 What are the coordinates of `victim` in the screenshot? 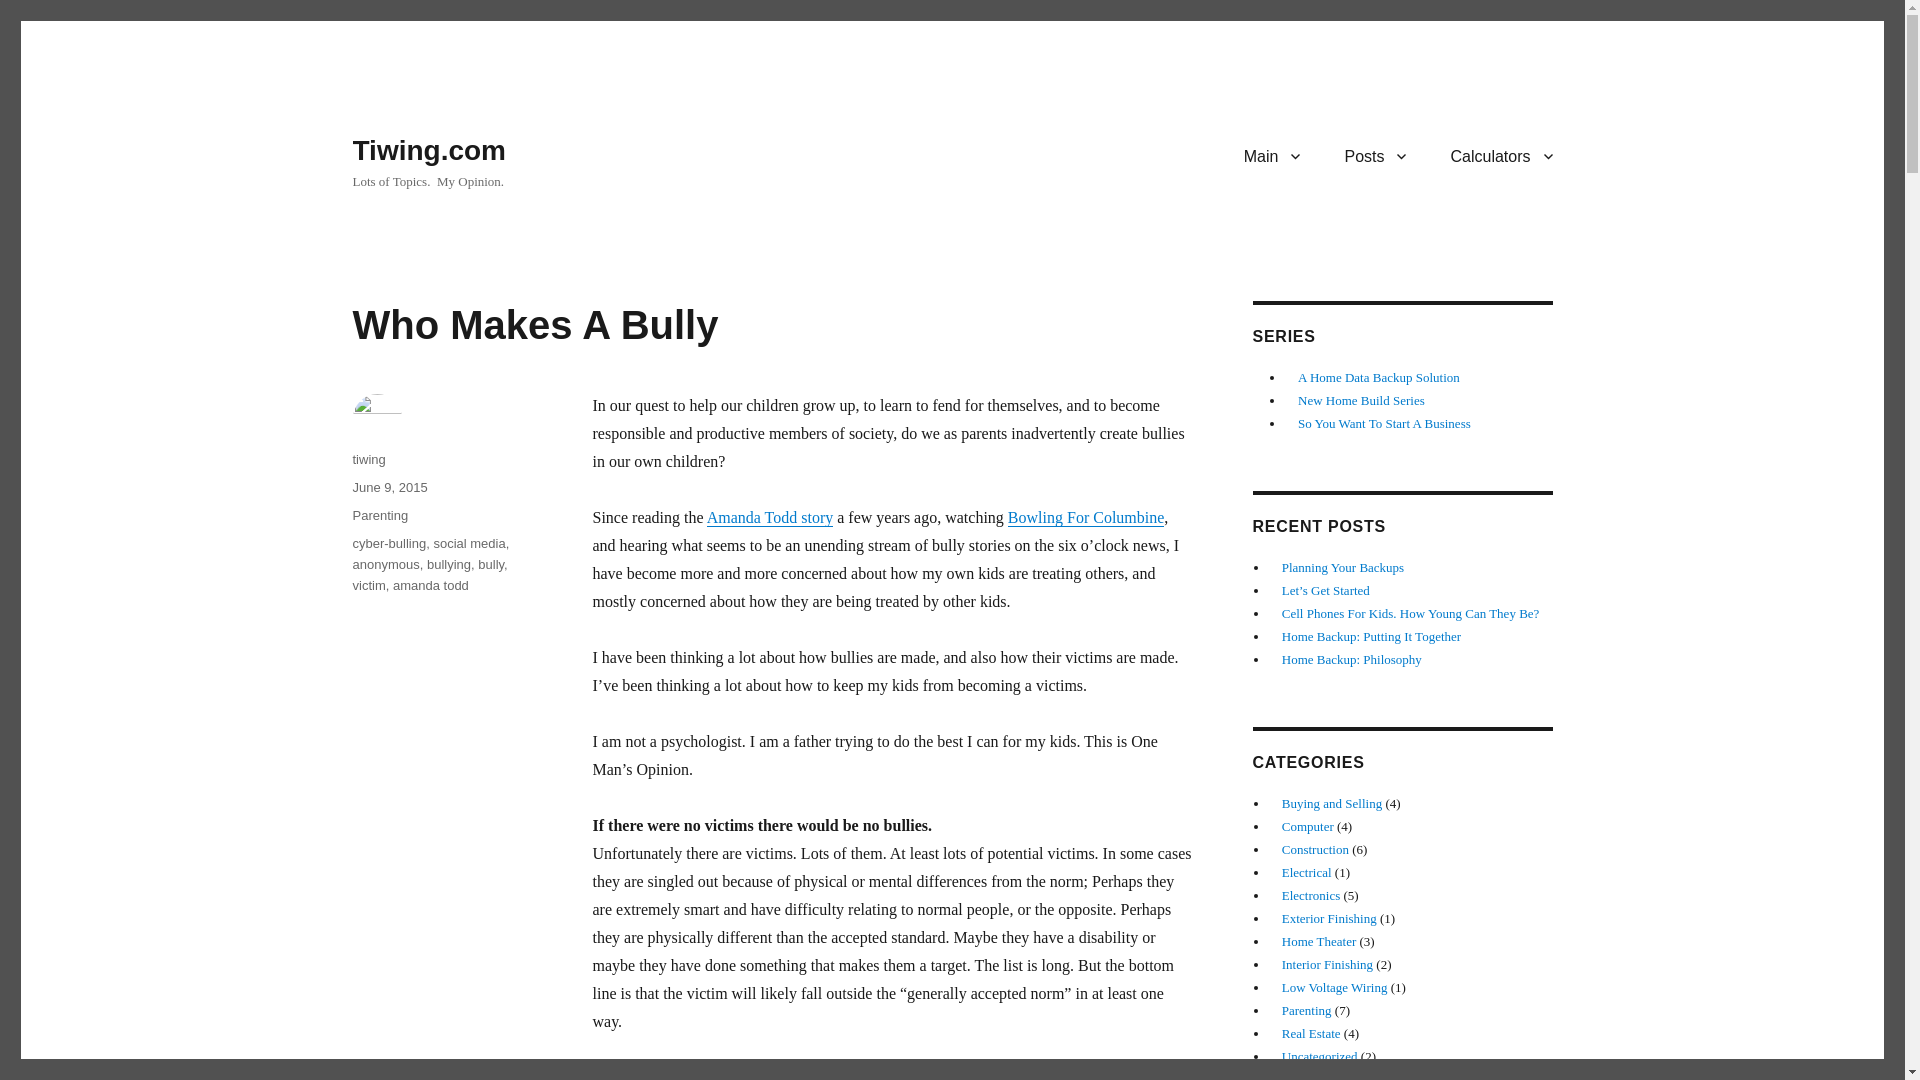 It's located at (368, 584).